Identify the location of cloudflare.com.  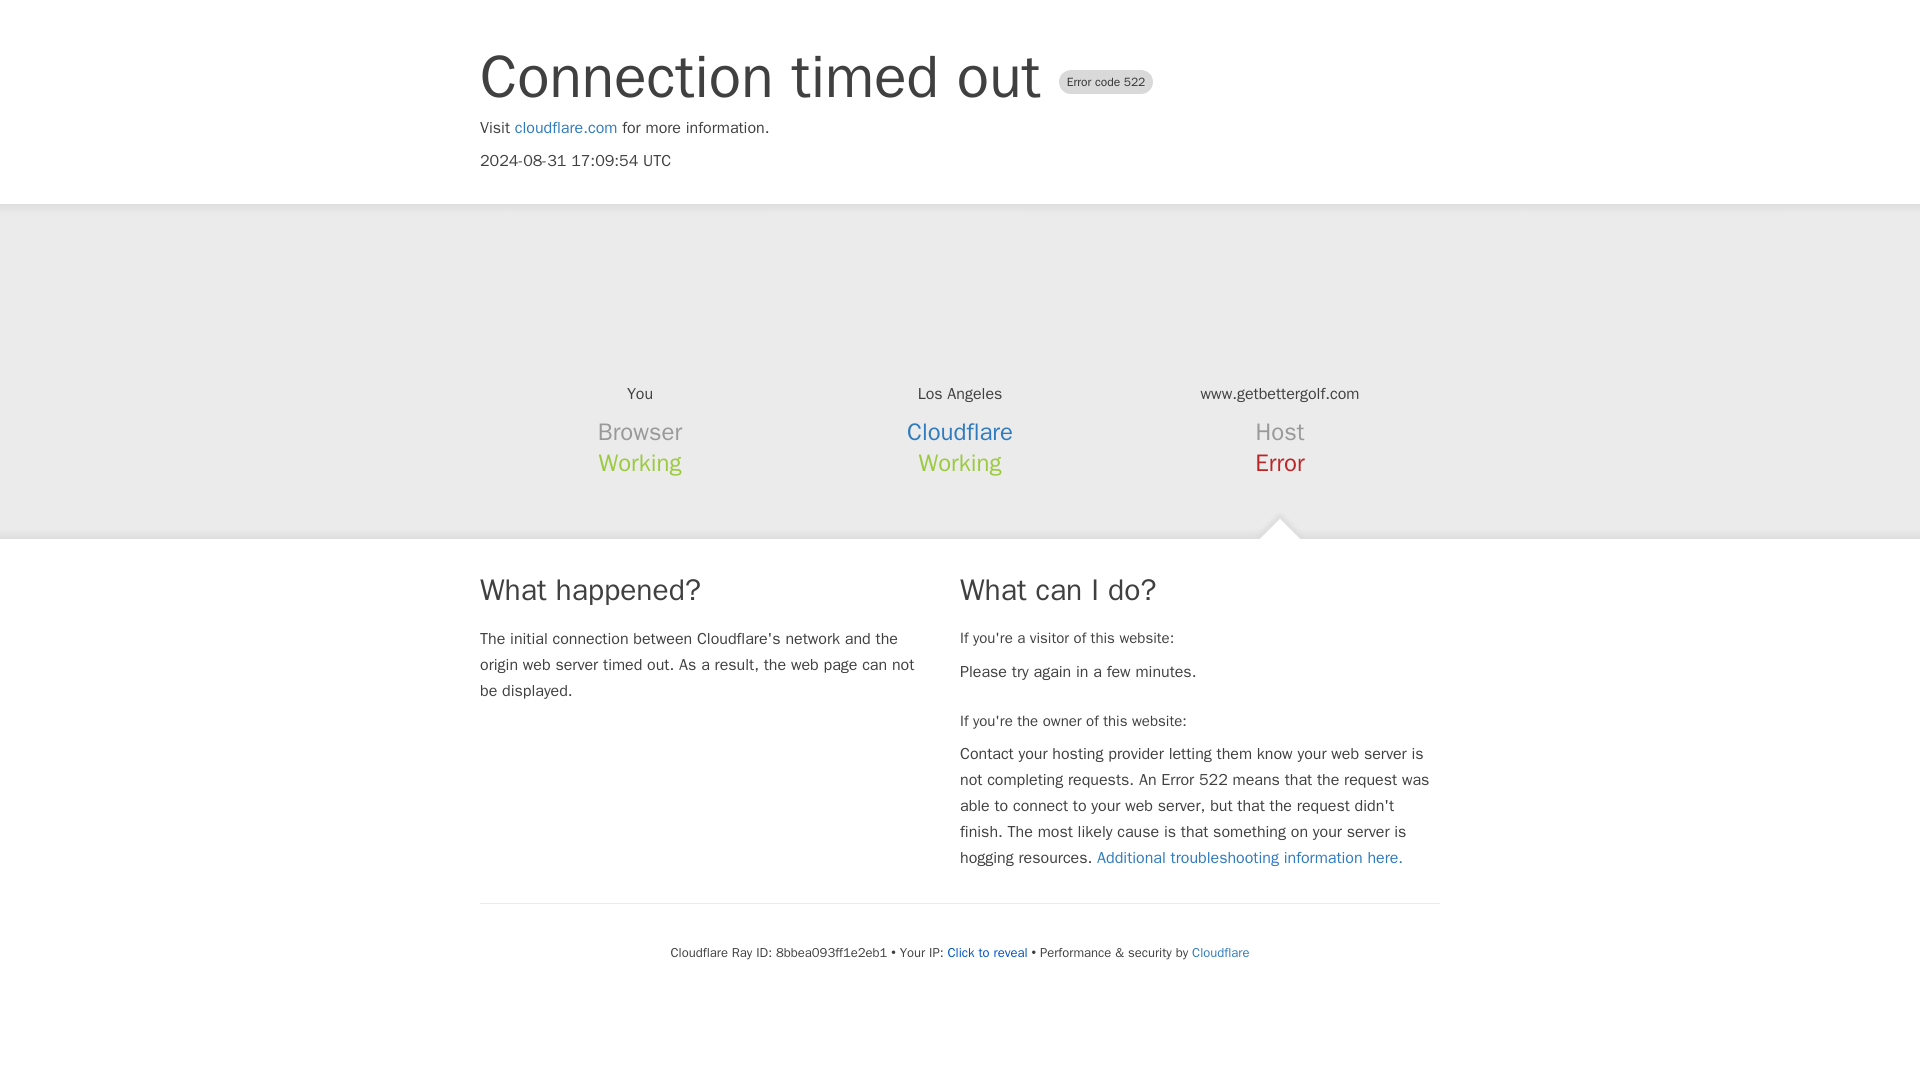
(566, 128).